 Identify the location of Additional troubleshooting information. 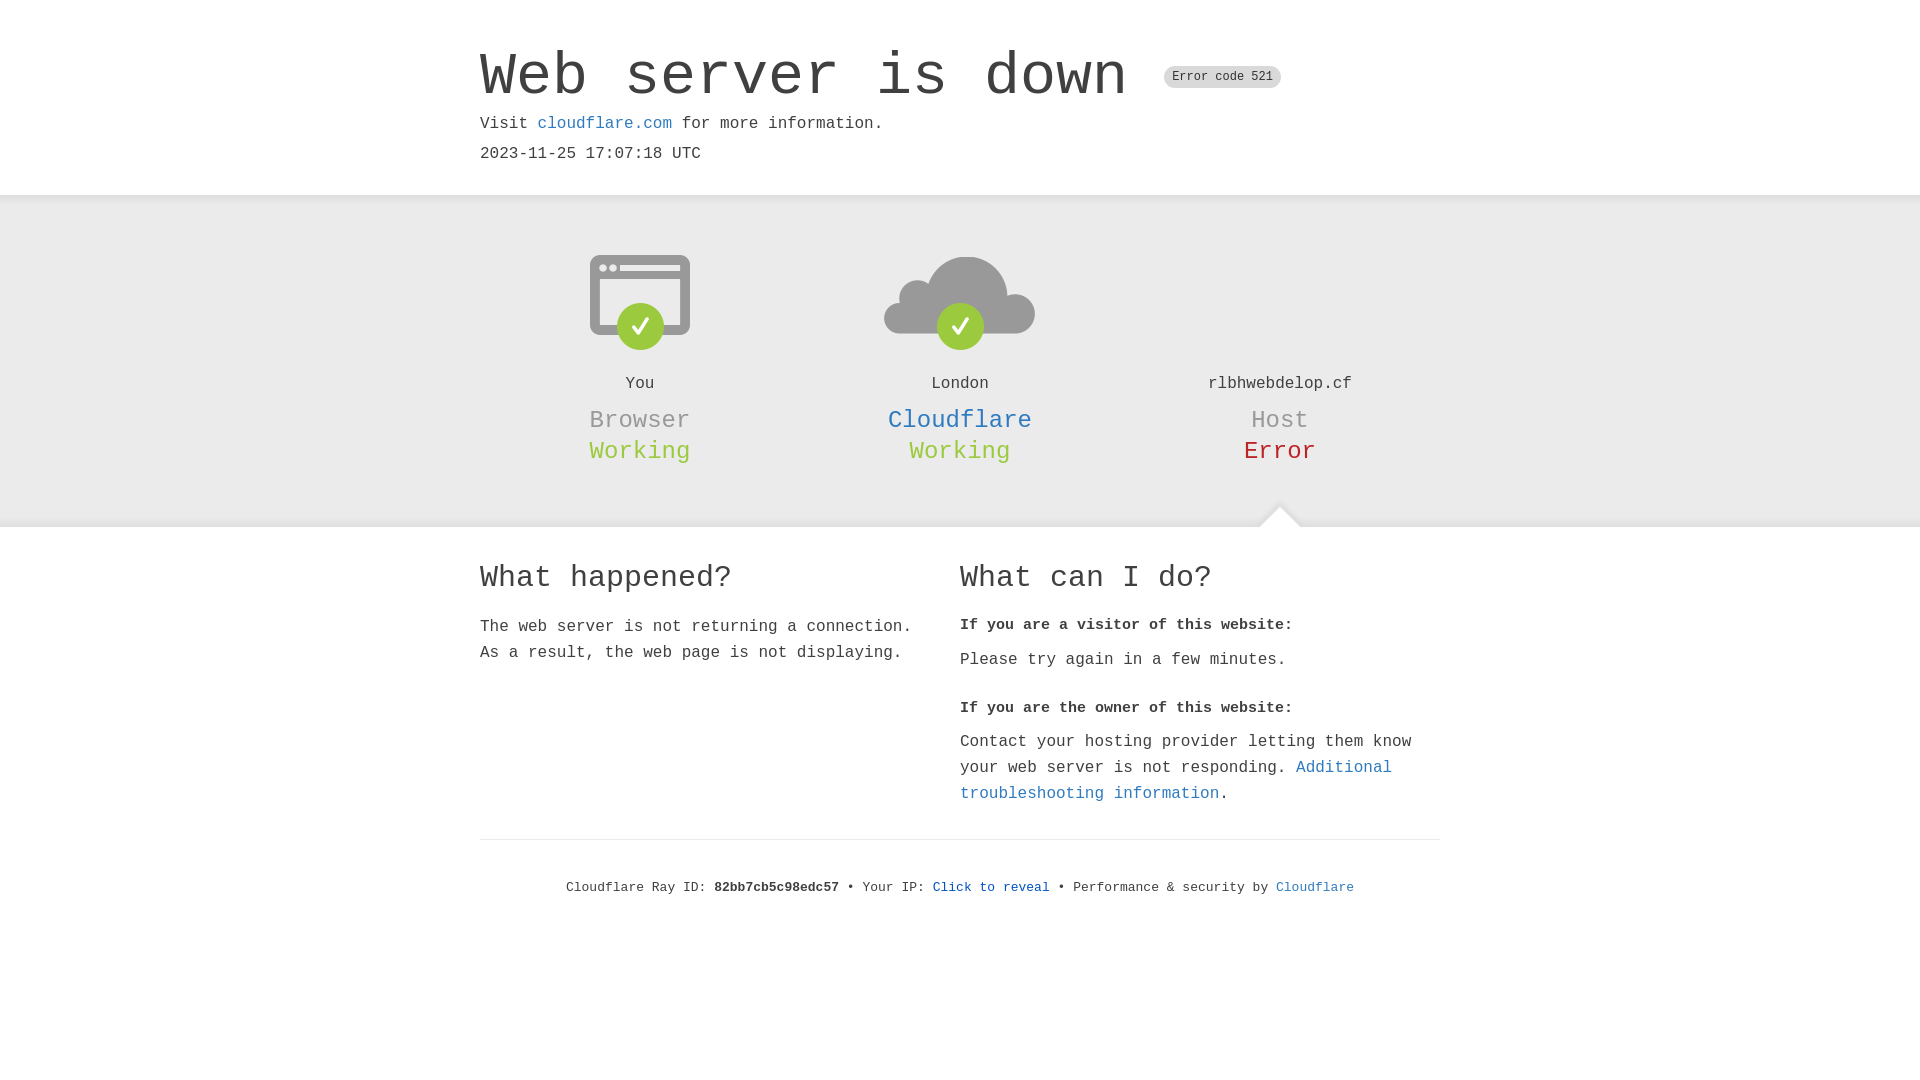
(1176, 780).